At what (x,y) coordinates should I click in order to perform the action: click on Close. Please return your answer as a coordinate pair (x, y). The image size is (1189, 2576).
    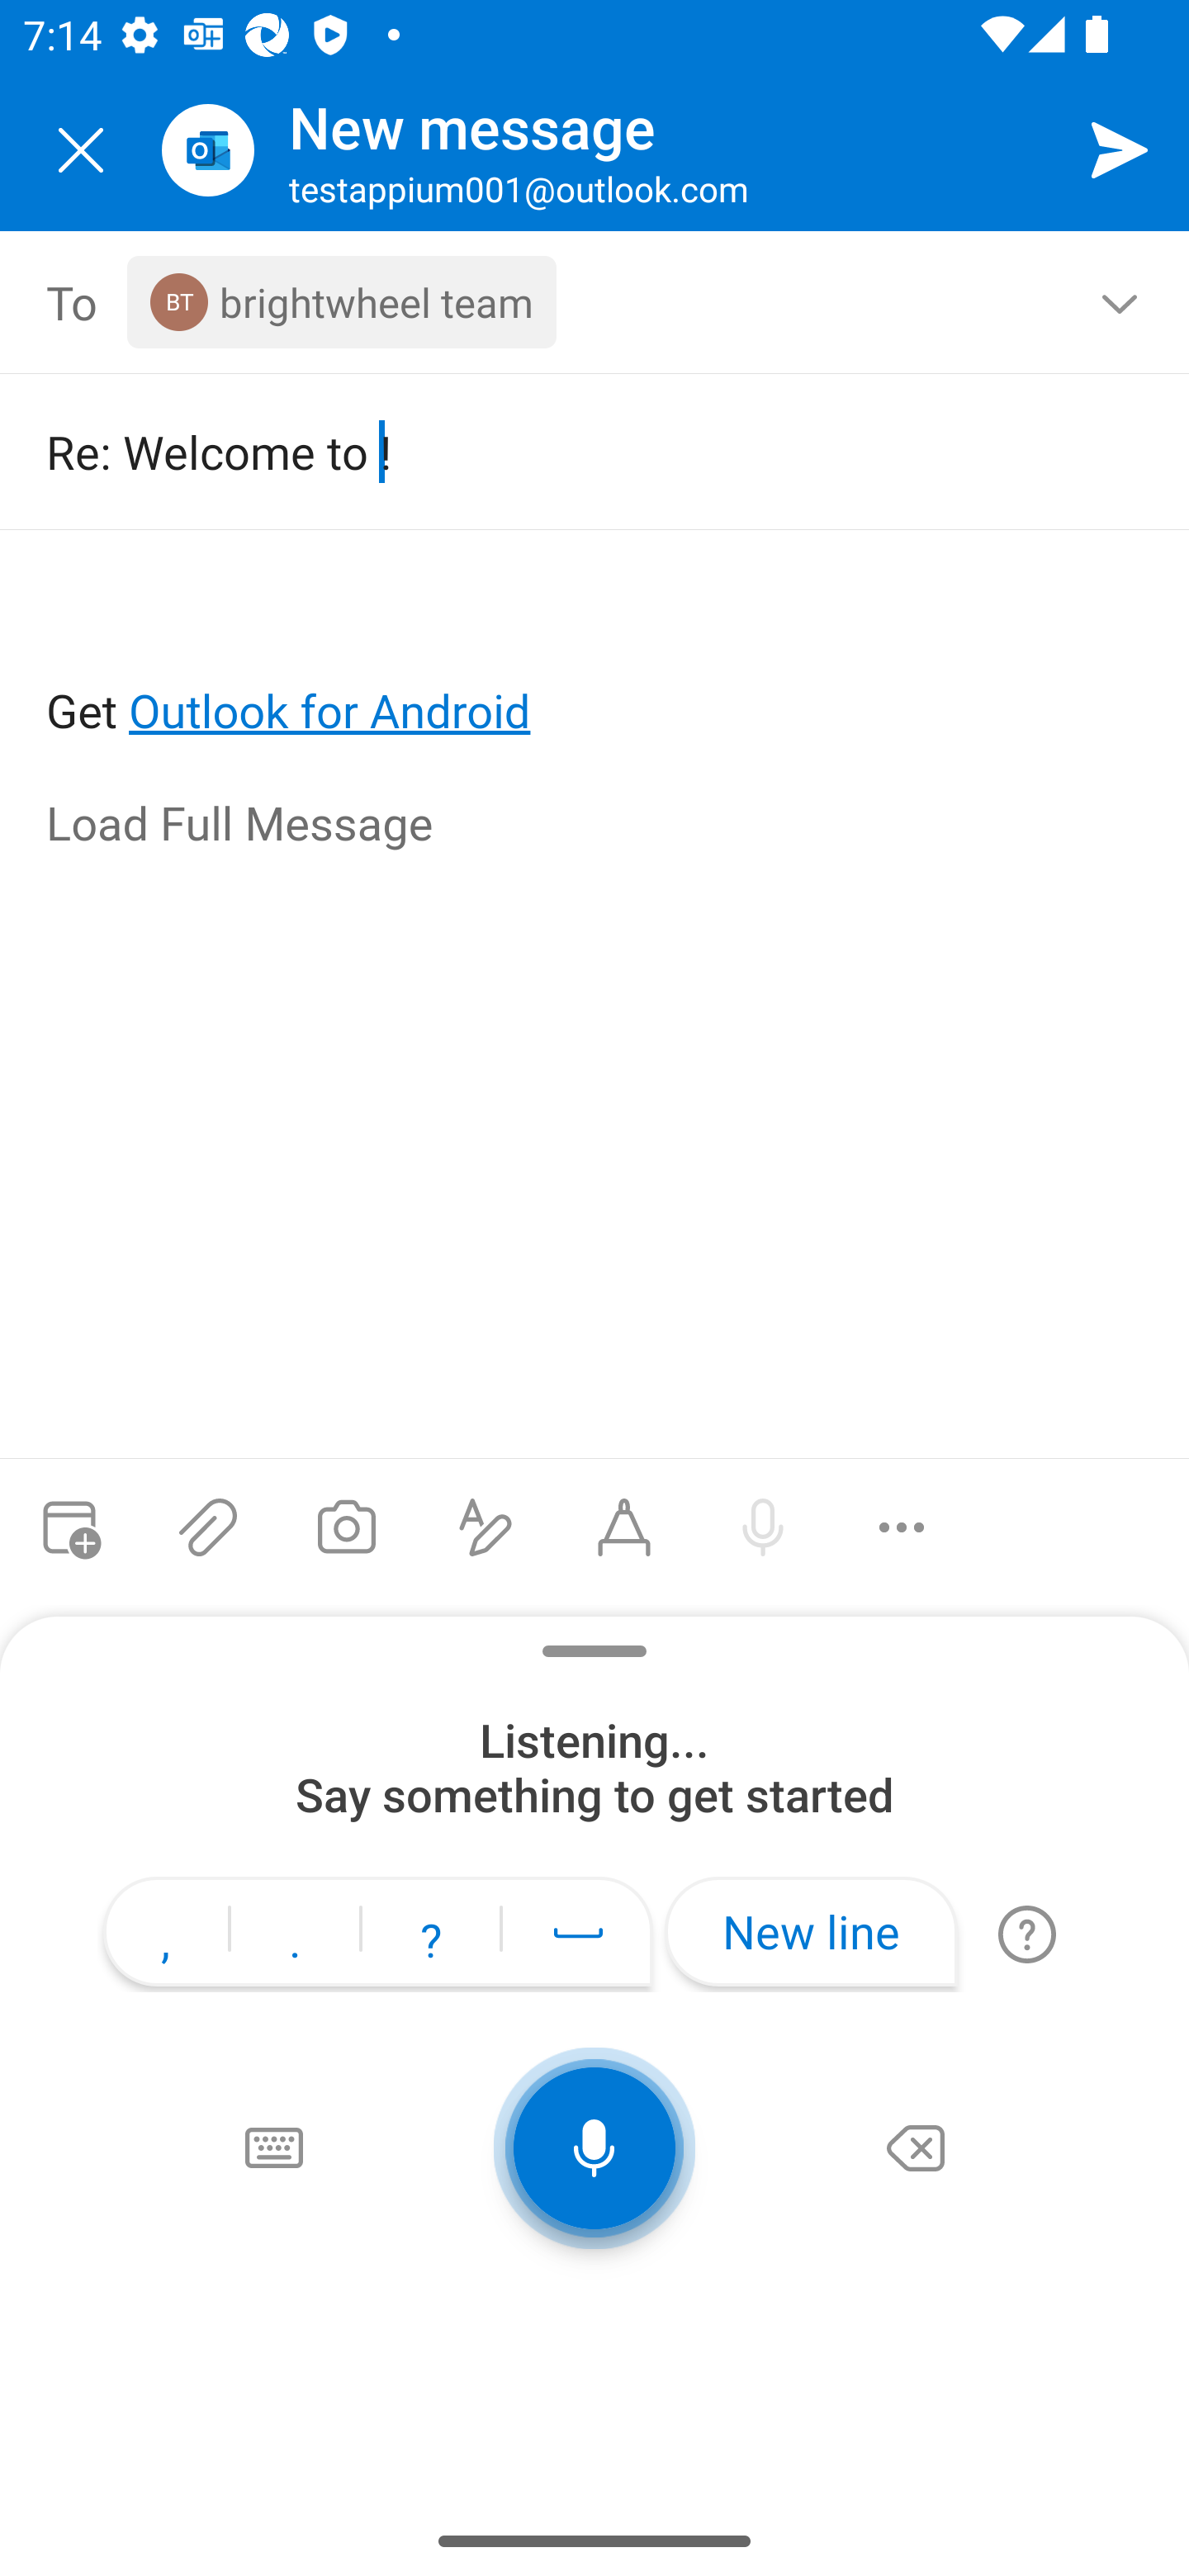
    Looking at the image, I should click on (81, 150).